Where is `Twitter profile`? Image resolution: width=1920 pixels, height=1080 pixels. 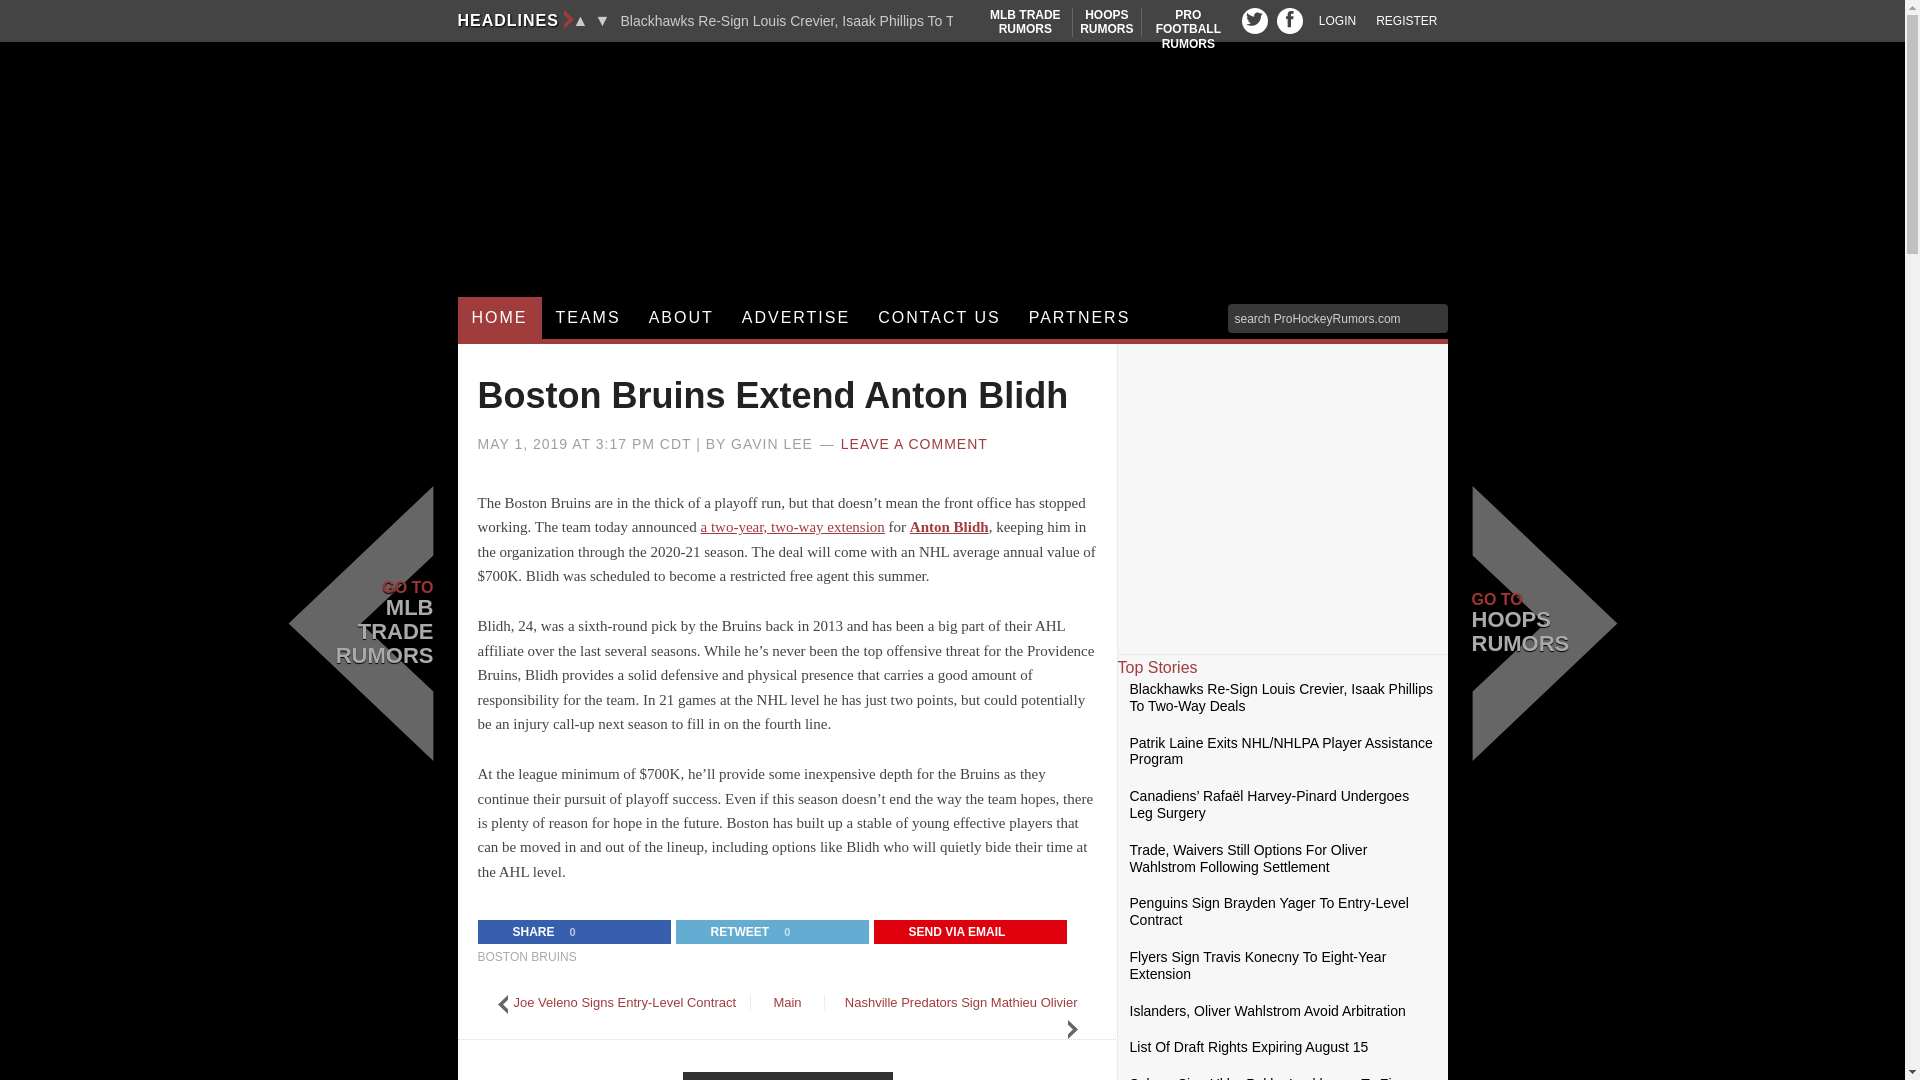 Twitter profile is located at coordinates (1254, 20).